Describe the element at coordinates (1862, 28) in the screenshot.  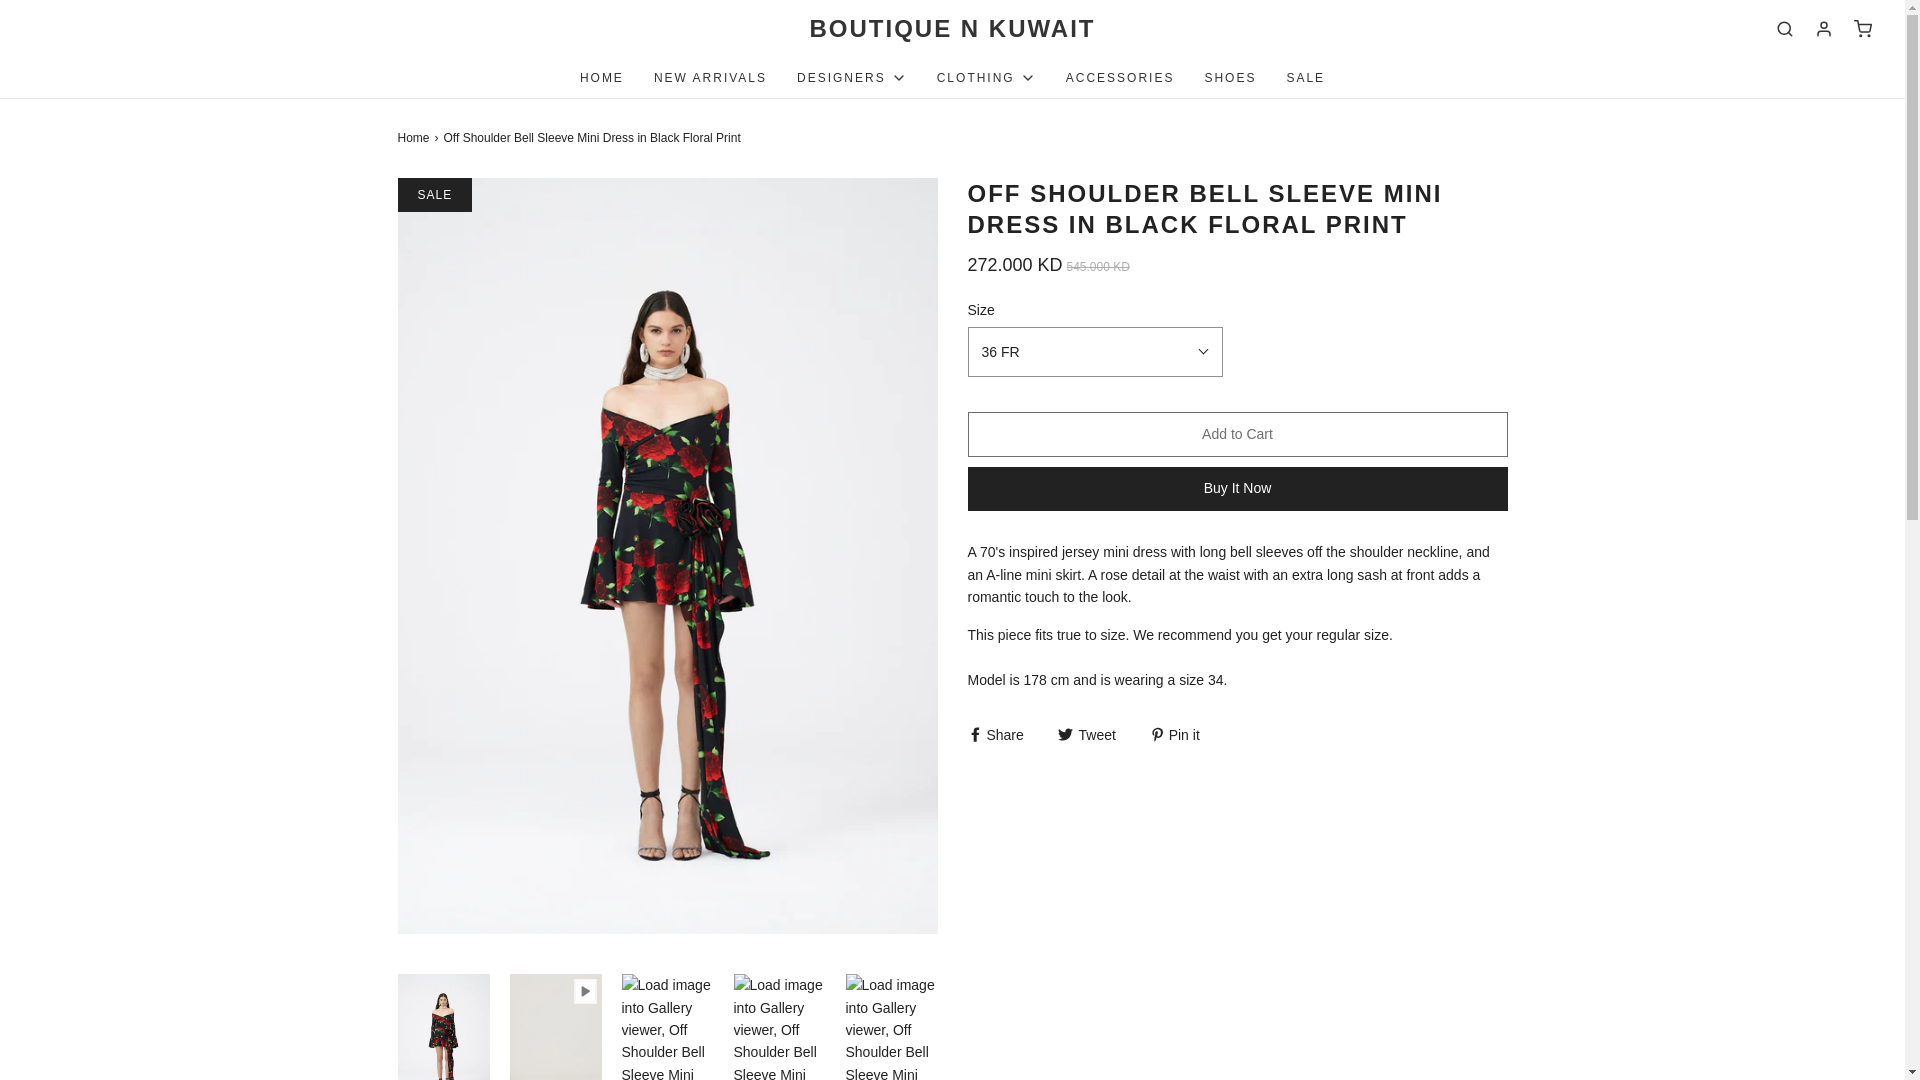
I see `Cart` at that location.